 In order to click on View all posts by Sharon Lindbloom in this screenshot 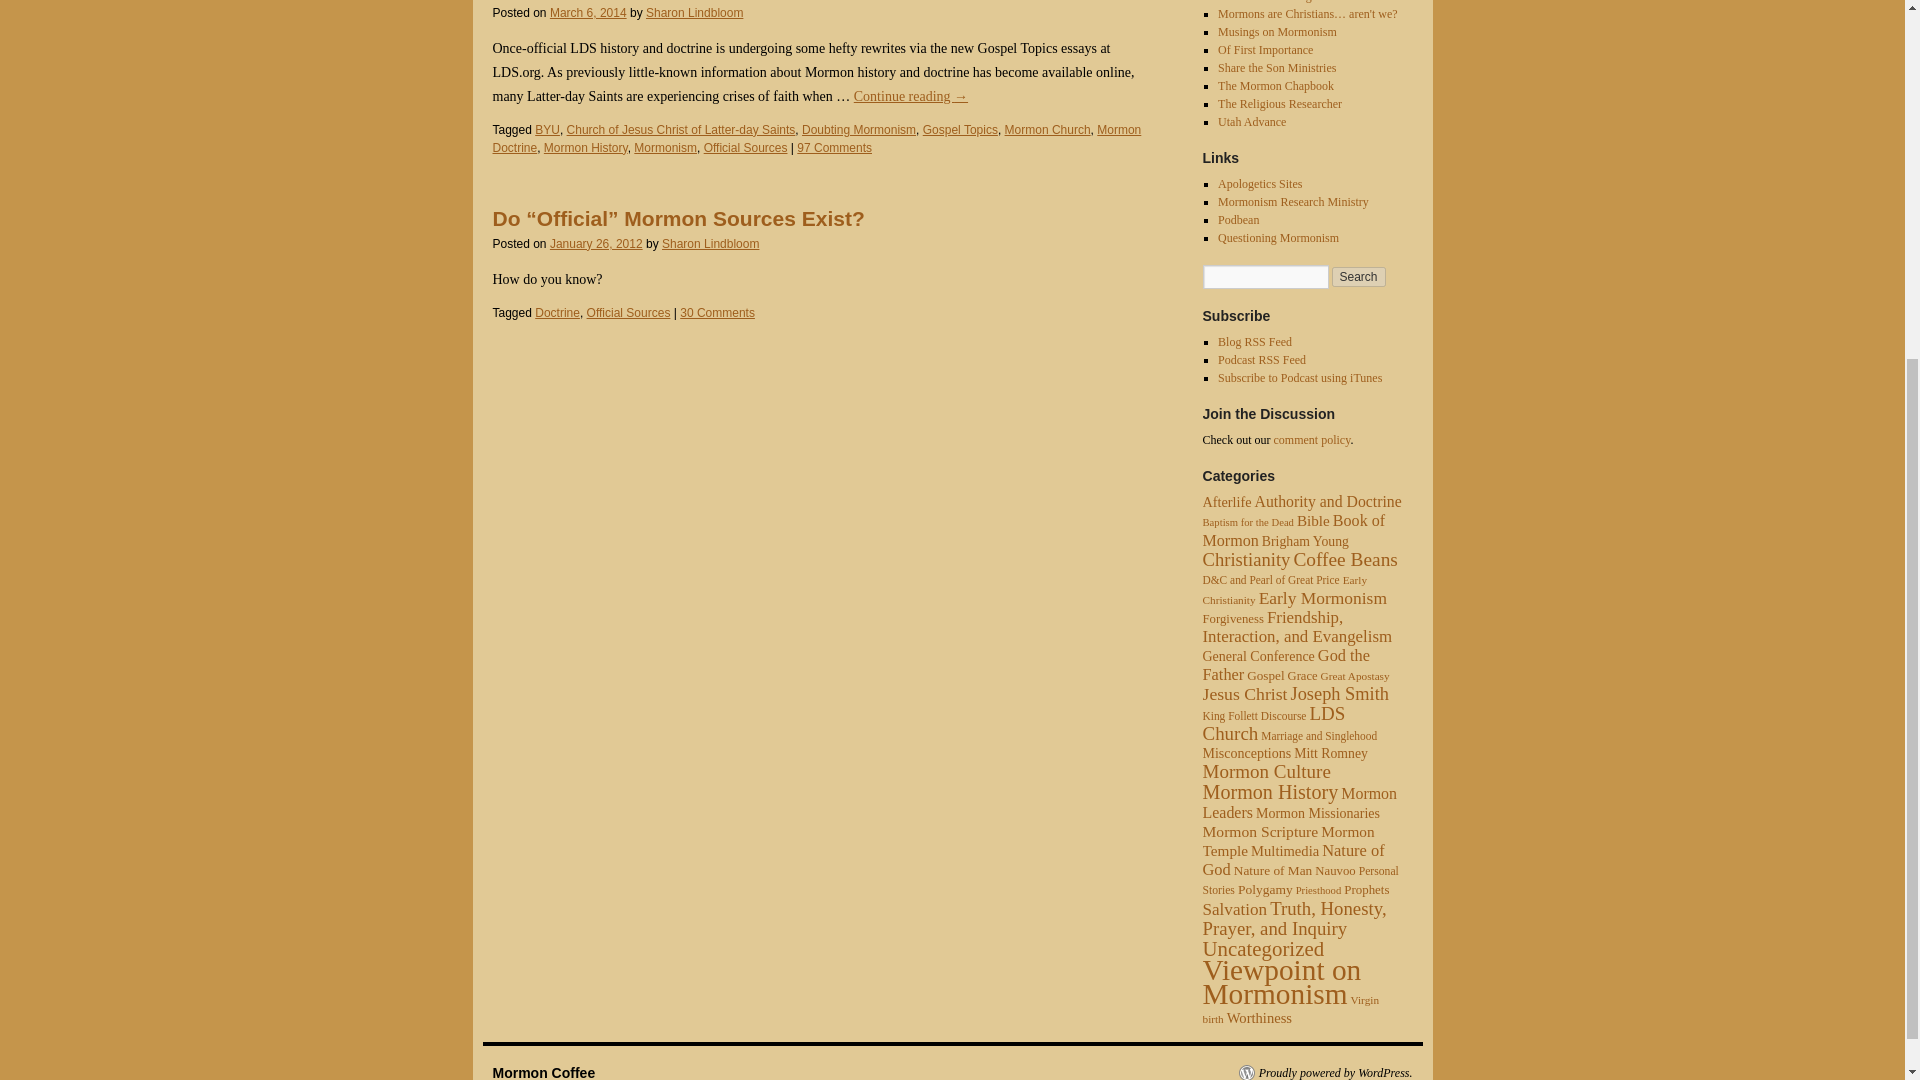, I will do `click(710, 243)`.